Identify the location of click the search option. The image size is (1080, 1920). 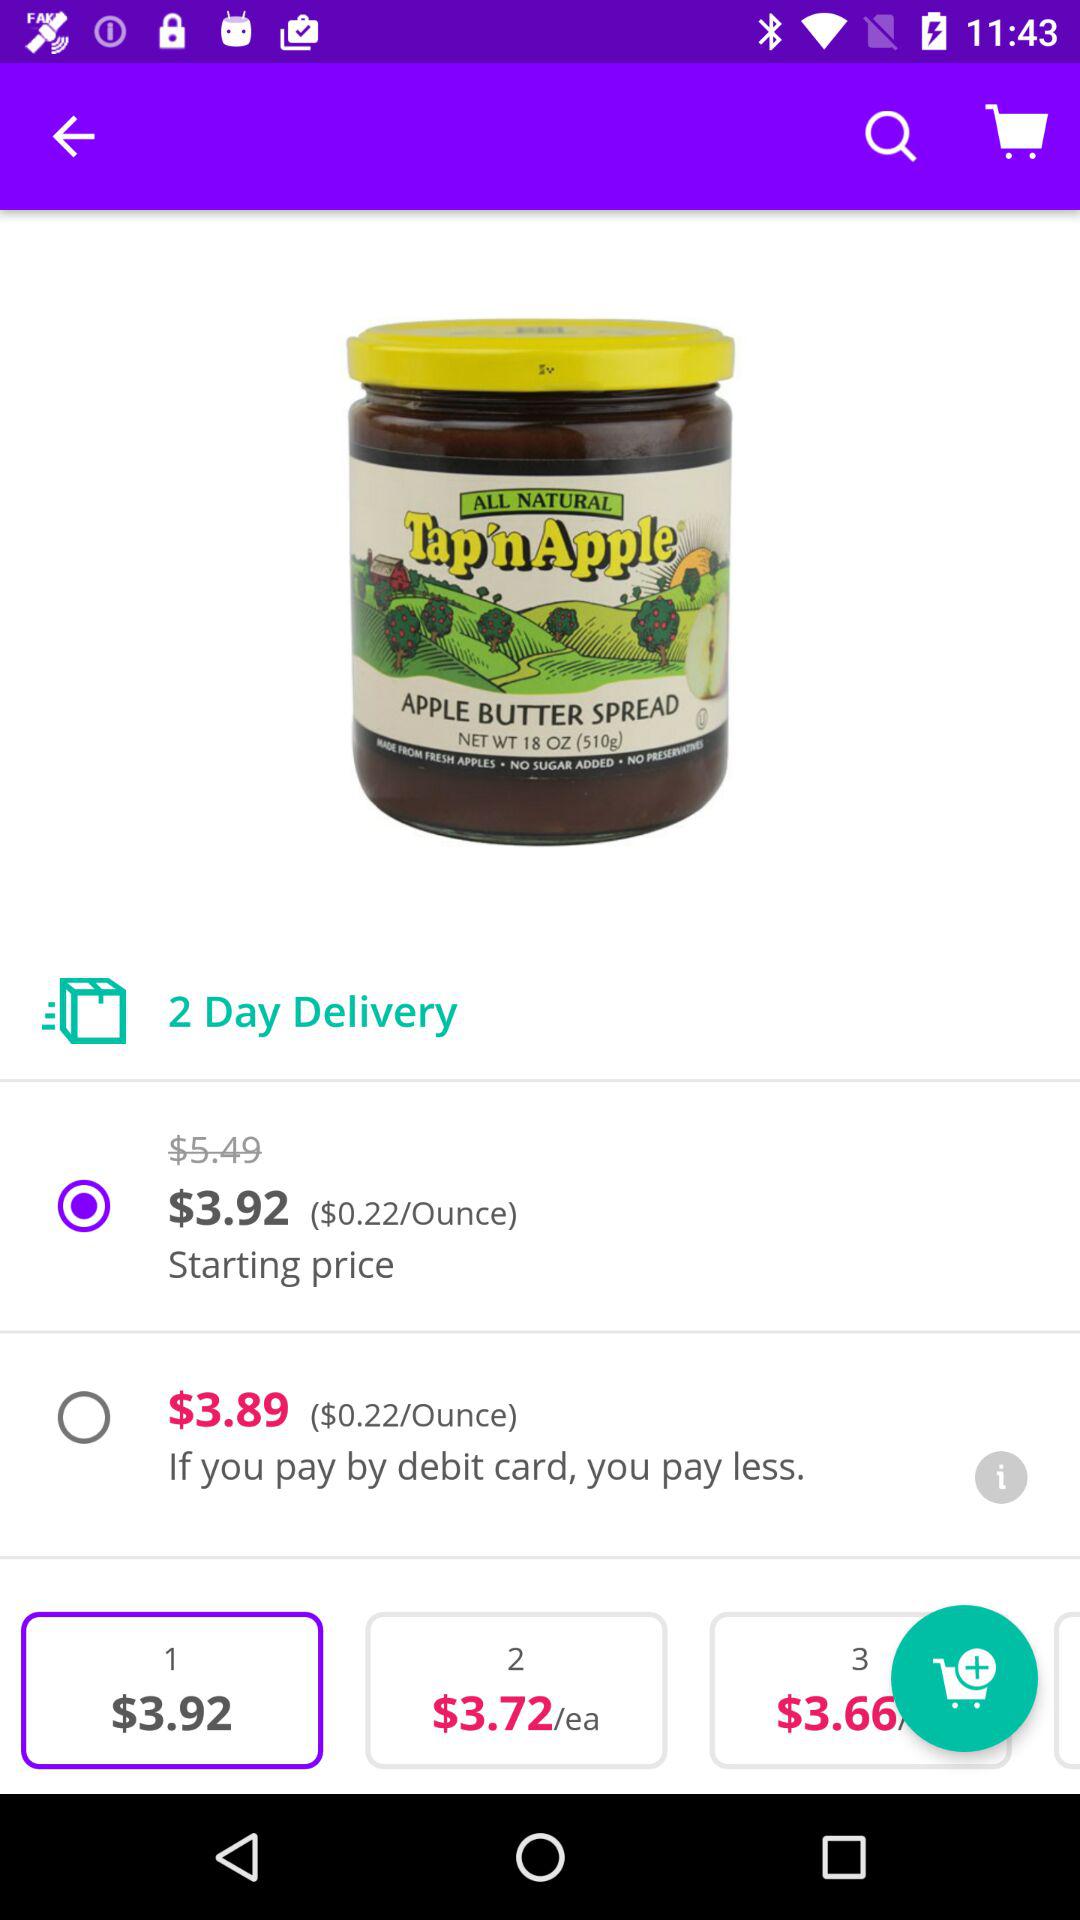
(891, 136).